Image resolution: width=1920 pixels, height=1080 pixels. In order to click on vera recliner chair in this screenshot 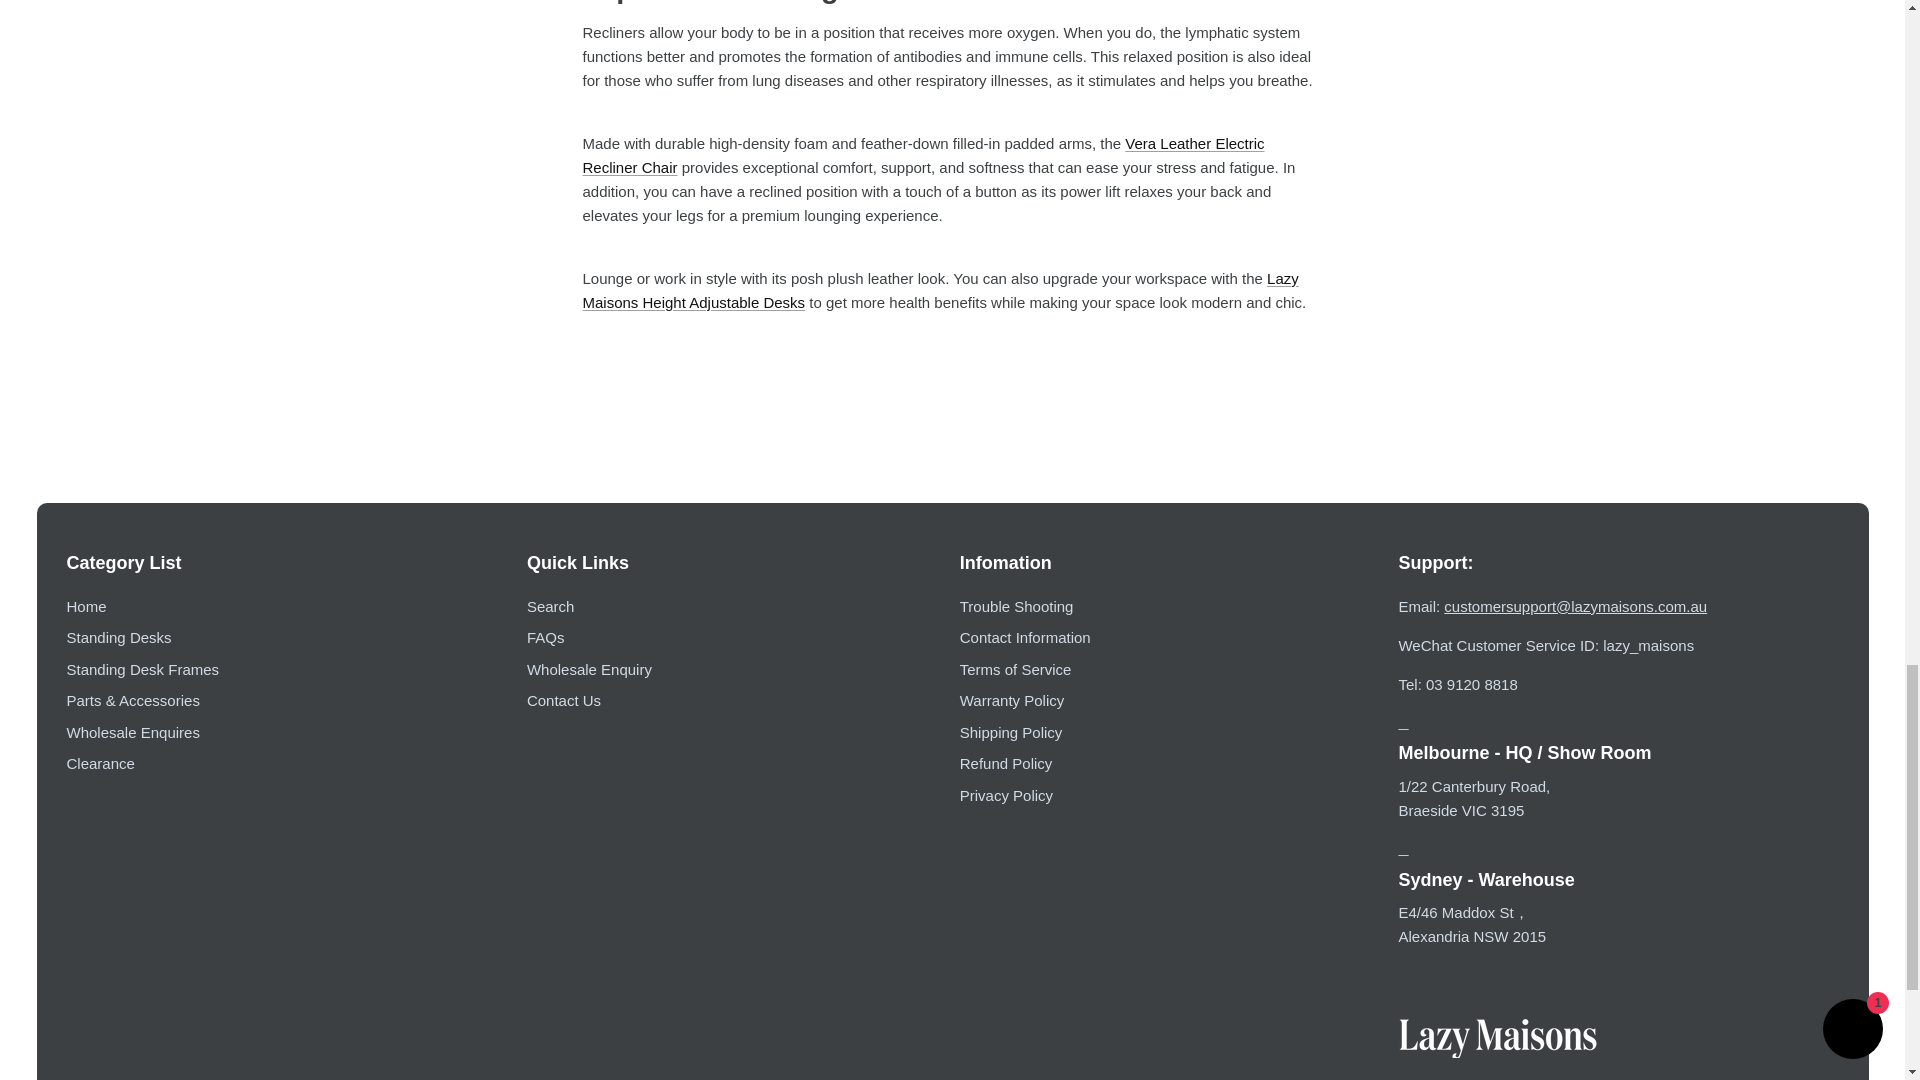, I will do `click(922, 156)`.